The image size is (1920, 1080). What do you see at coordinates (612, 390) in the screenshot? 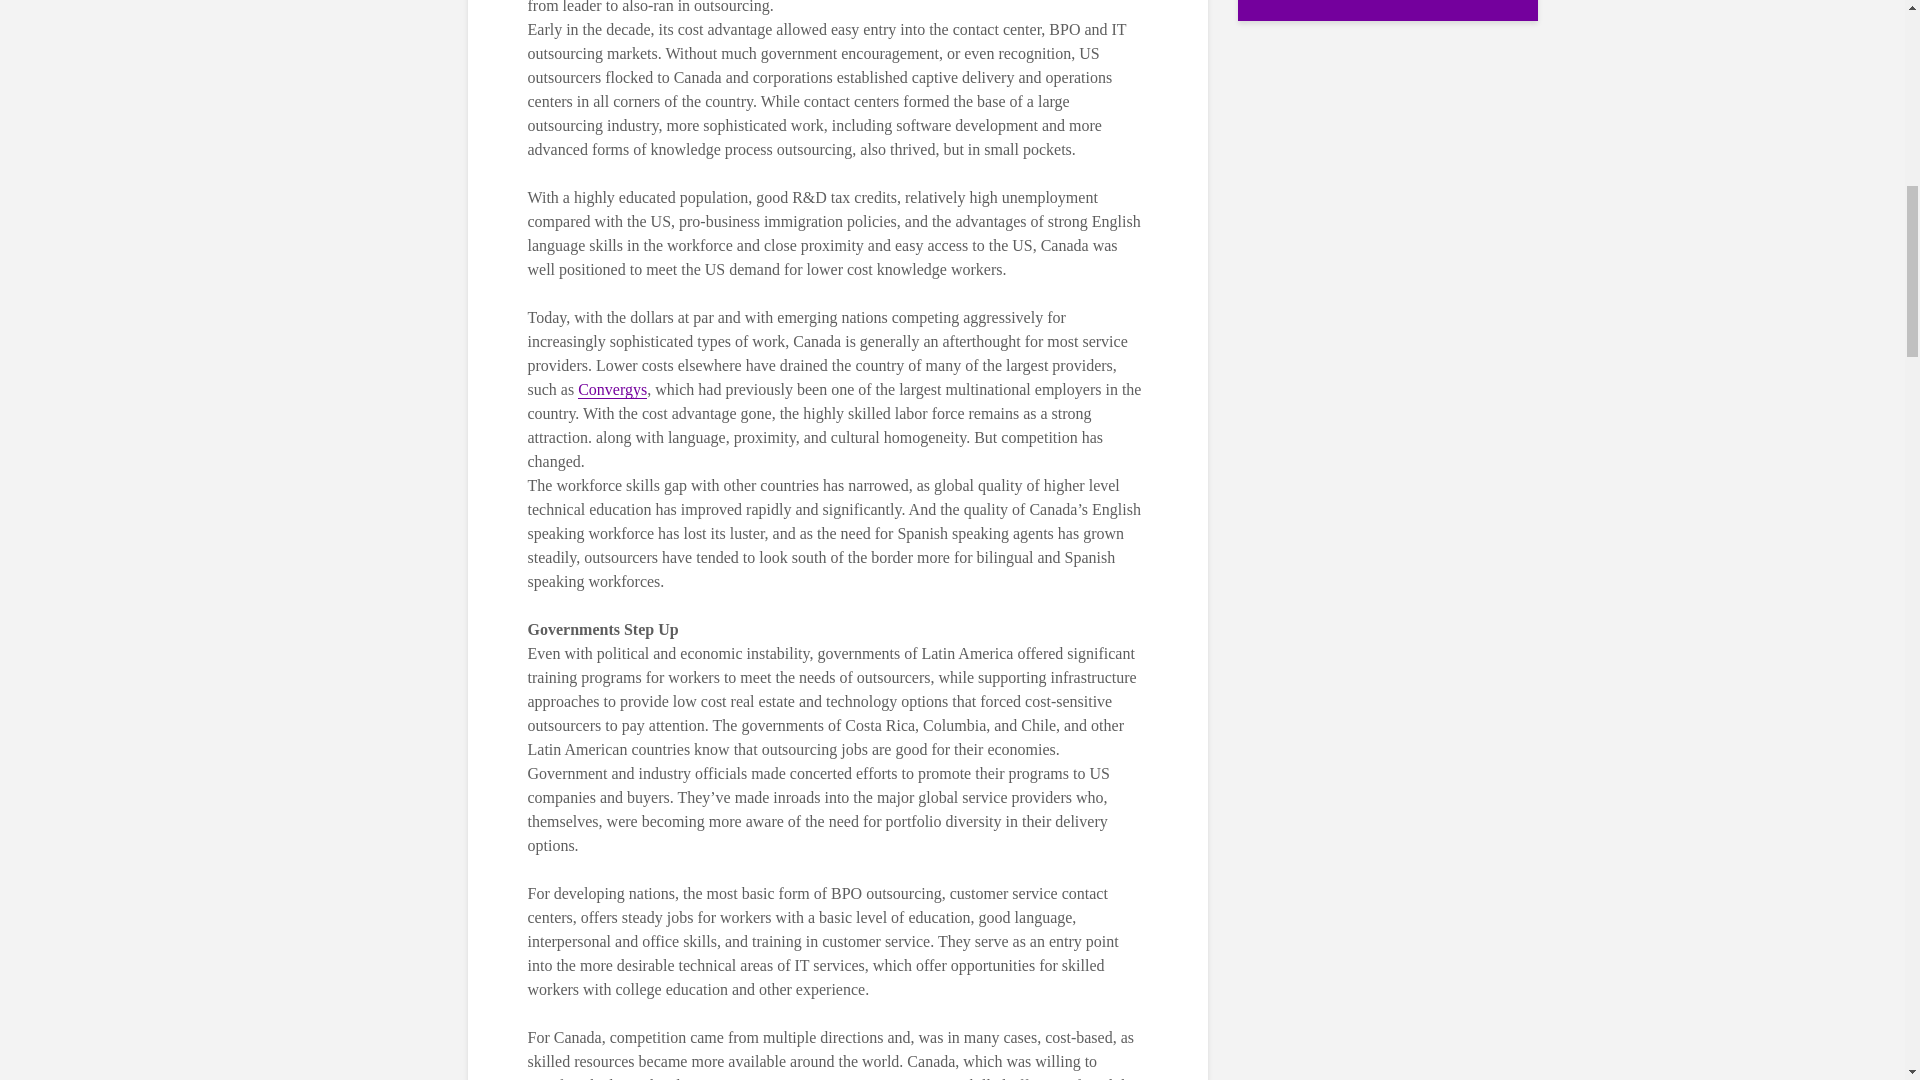
I see `Convergys` at bounding box center [612, 390].